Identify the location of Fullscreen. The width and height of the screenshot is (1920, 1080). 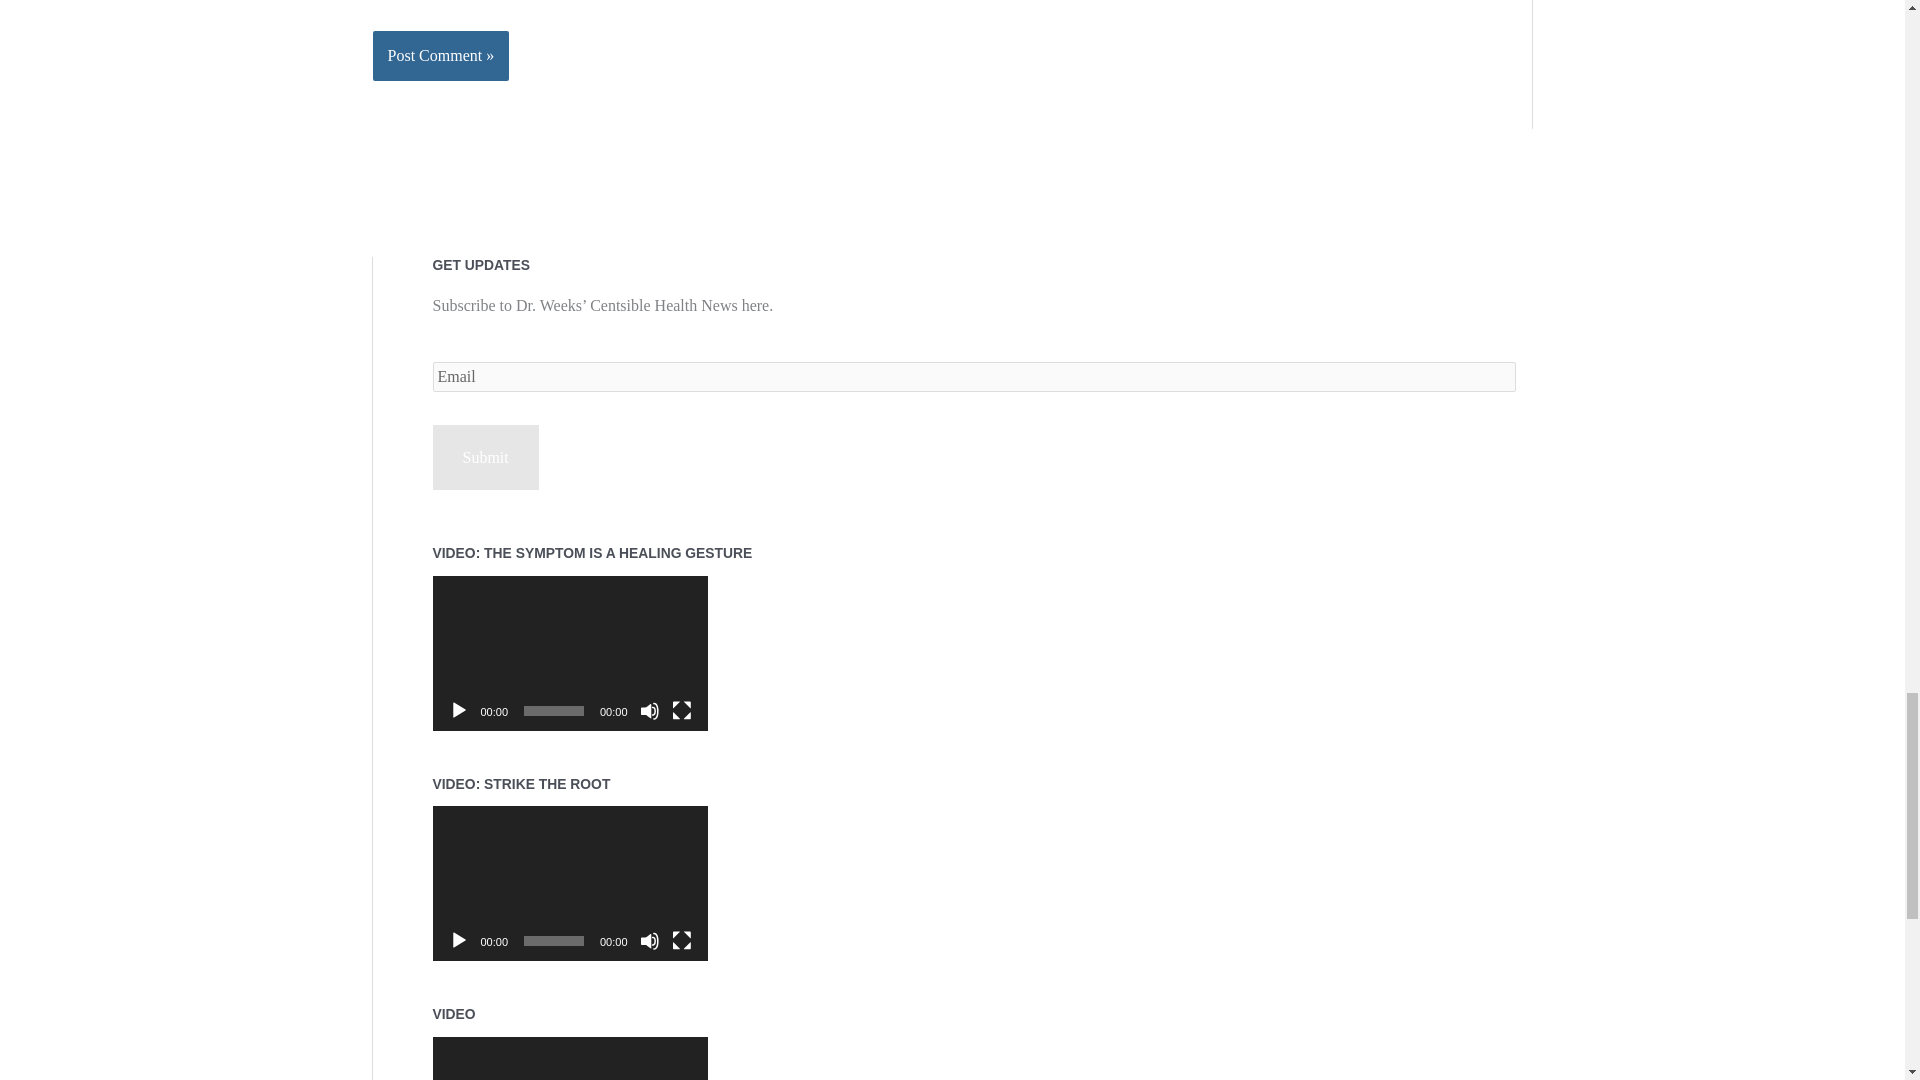
(682, 710).